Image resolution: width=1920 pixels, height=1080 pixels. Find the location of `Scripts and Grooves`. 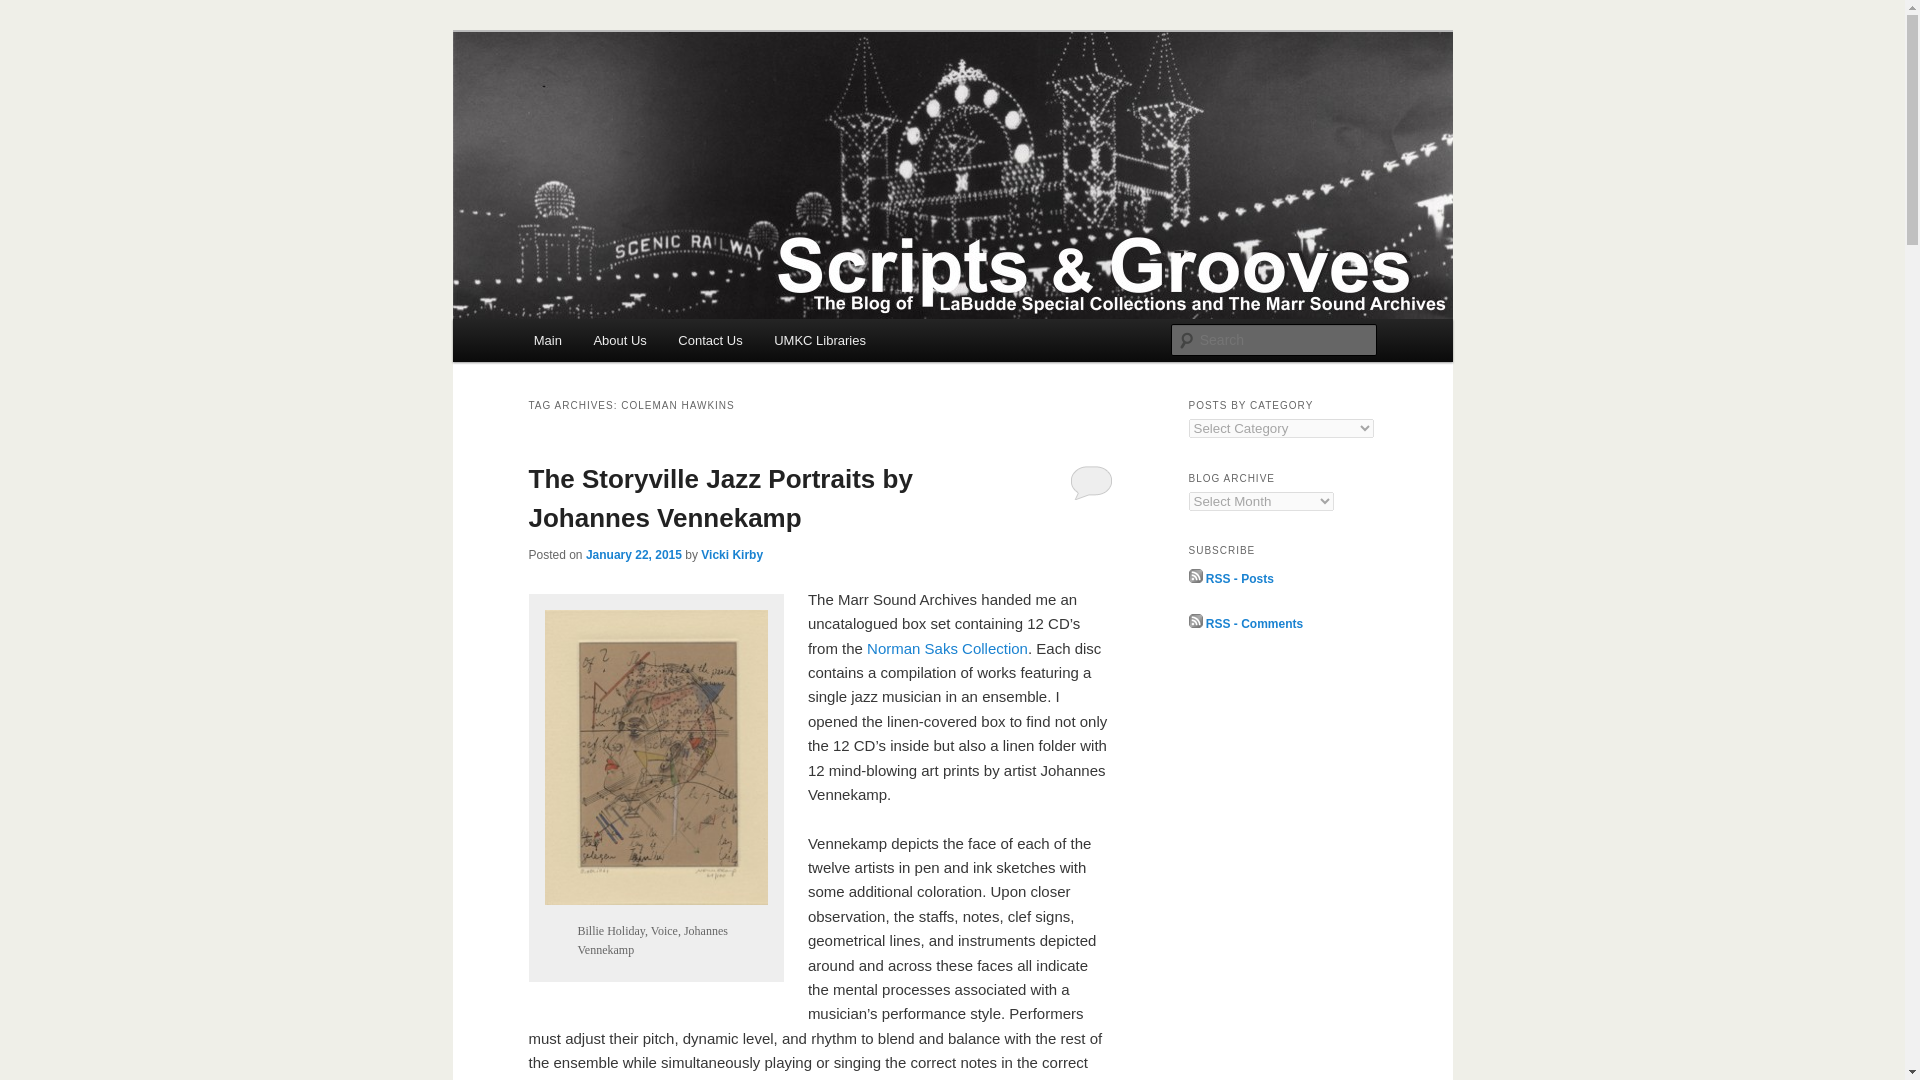

Scripts and Grooves is located at coordinates (674, 104).